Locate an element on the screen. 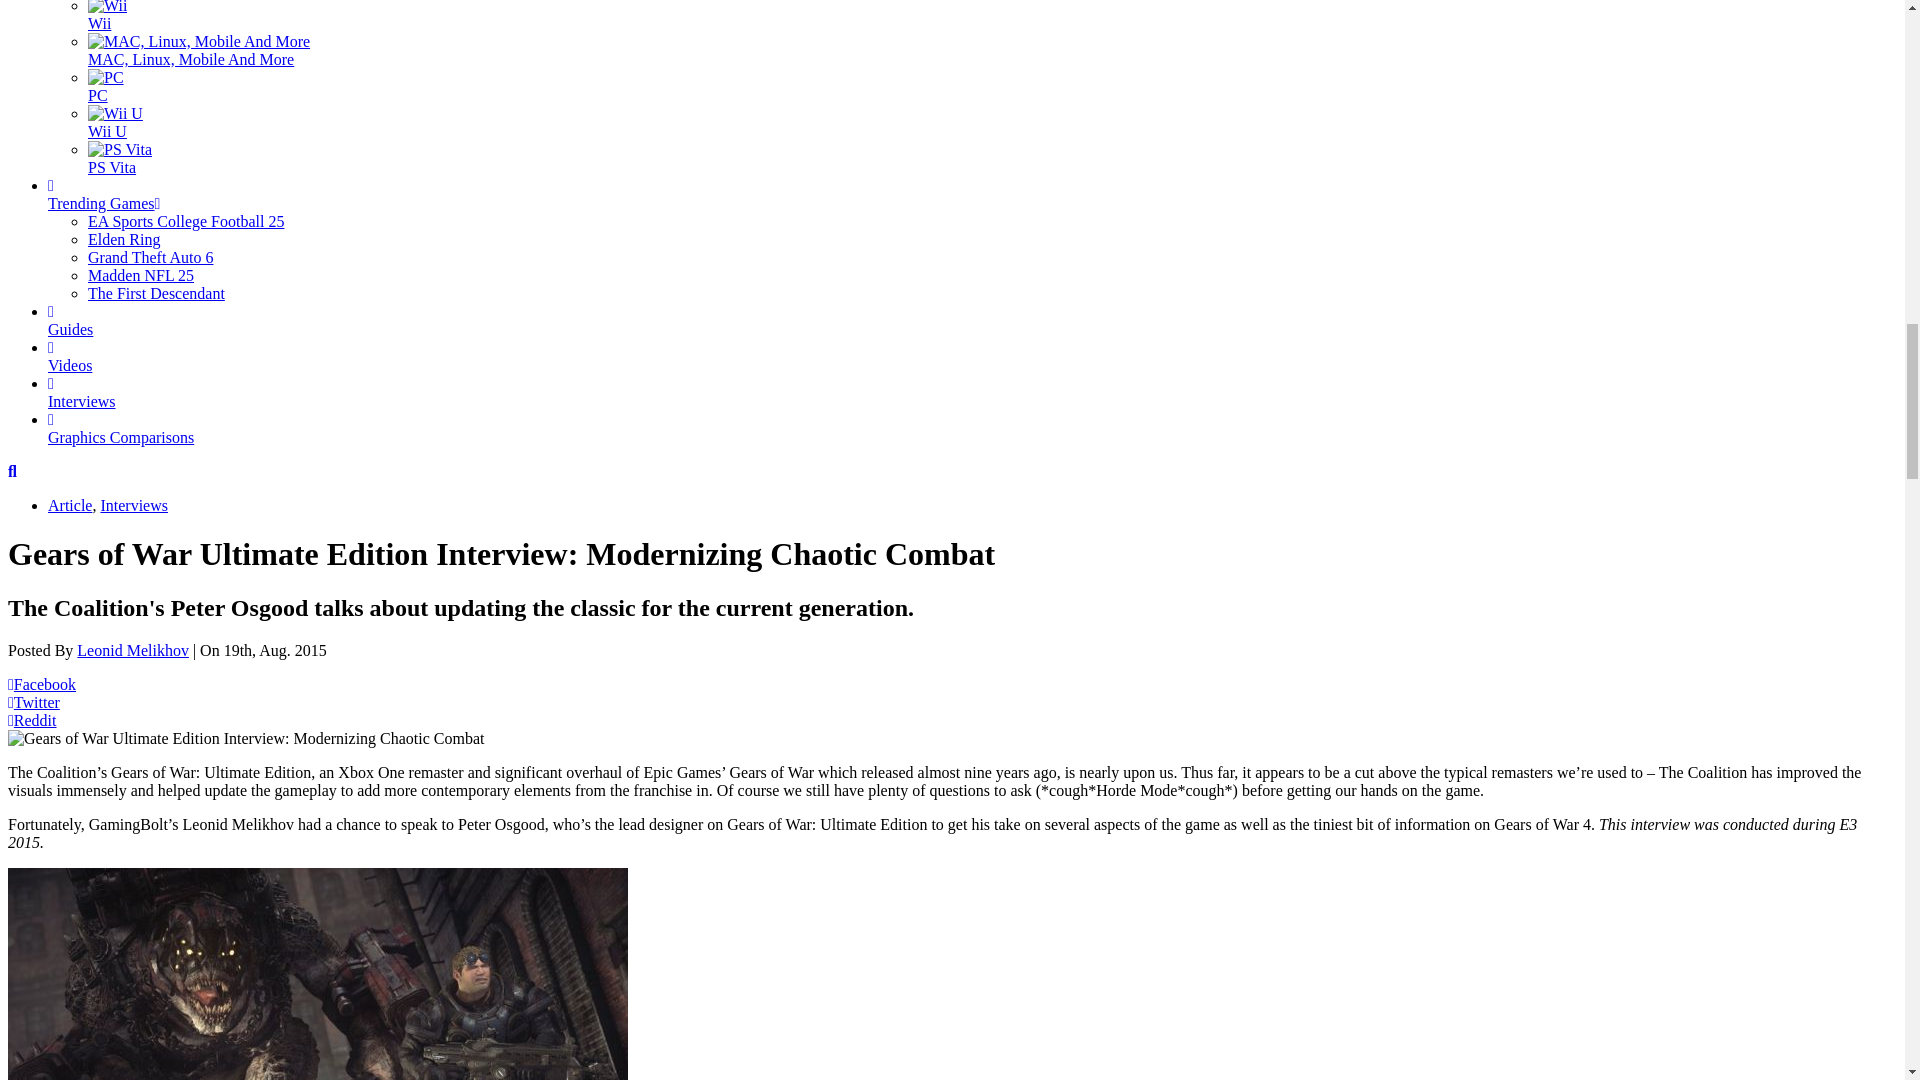 This screenshot has width=1920, height=1080. PC is located at coordinates (106, 78).